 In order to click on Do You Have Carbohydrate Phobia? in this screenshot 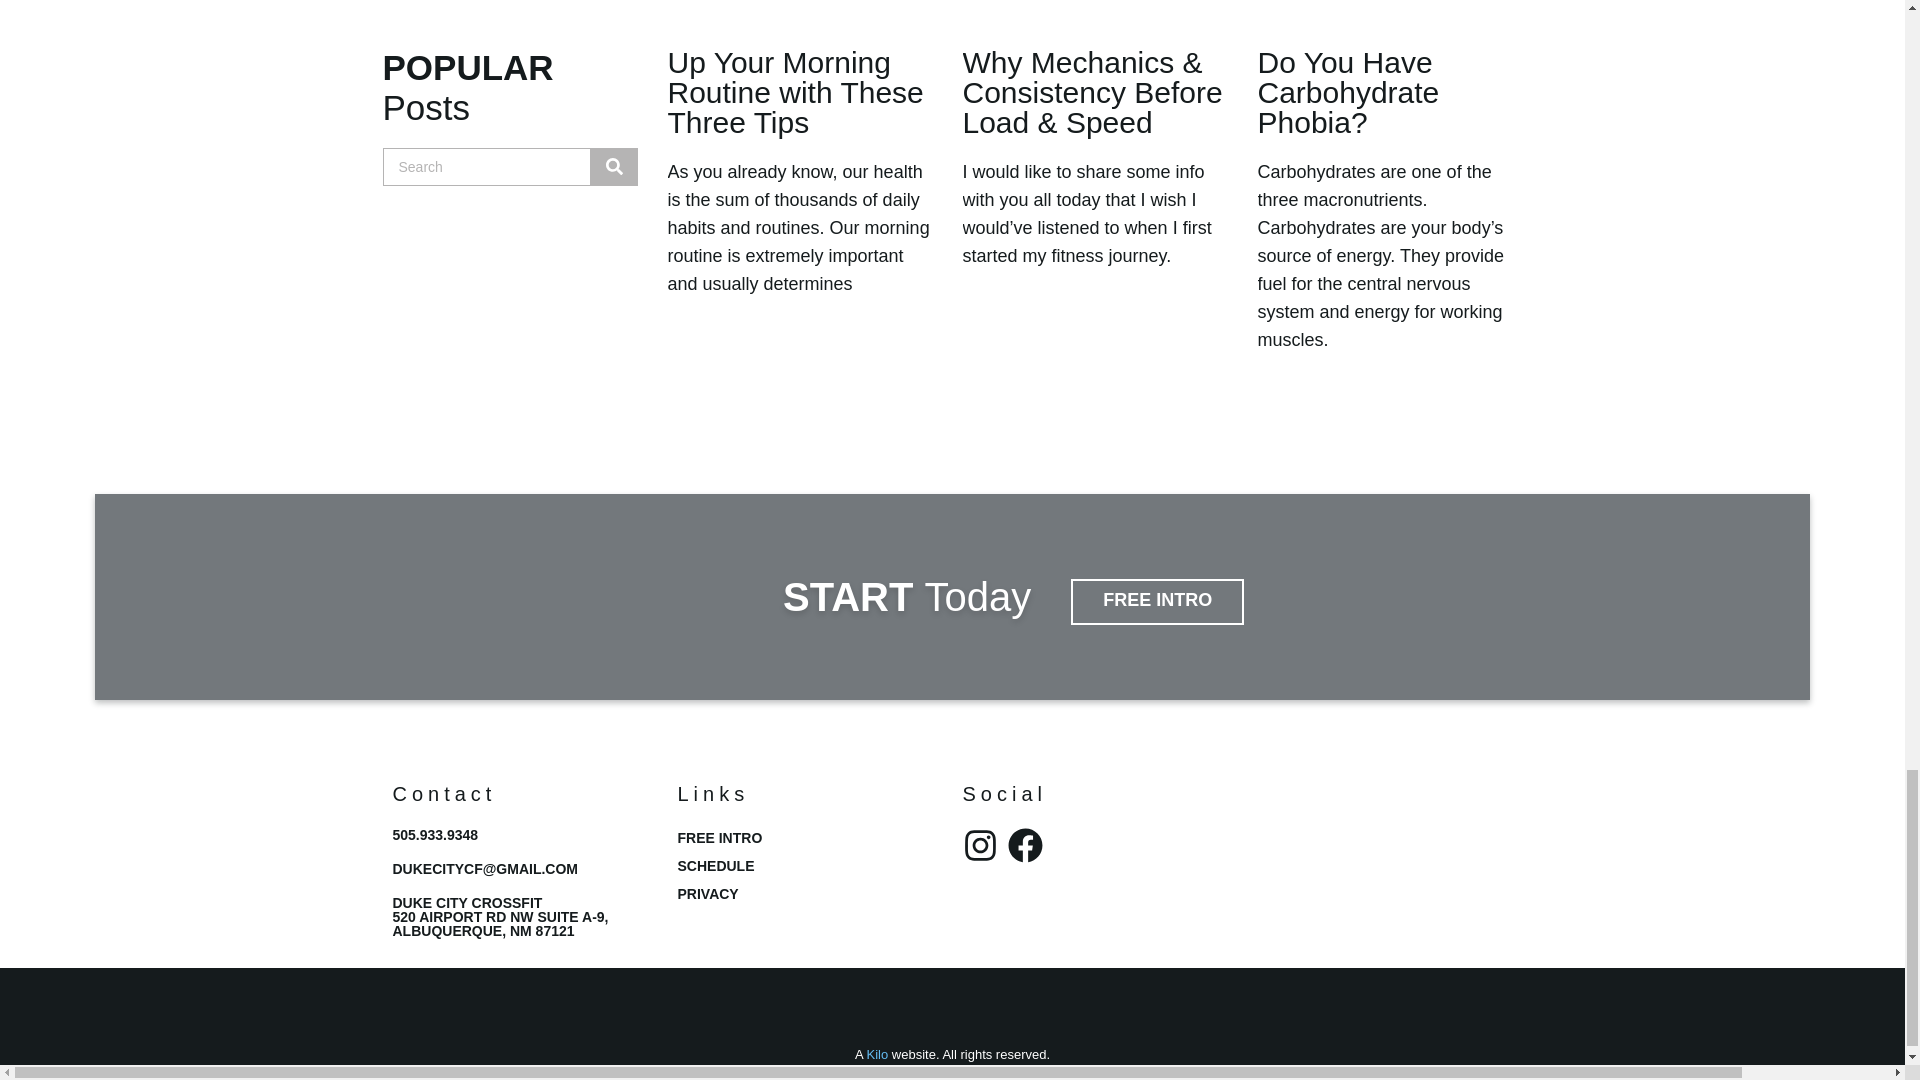, I will do `click(1348, 92)`.